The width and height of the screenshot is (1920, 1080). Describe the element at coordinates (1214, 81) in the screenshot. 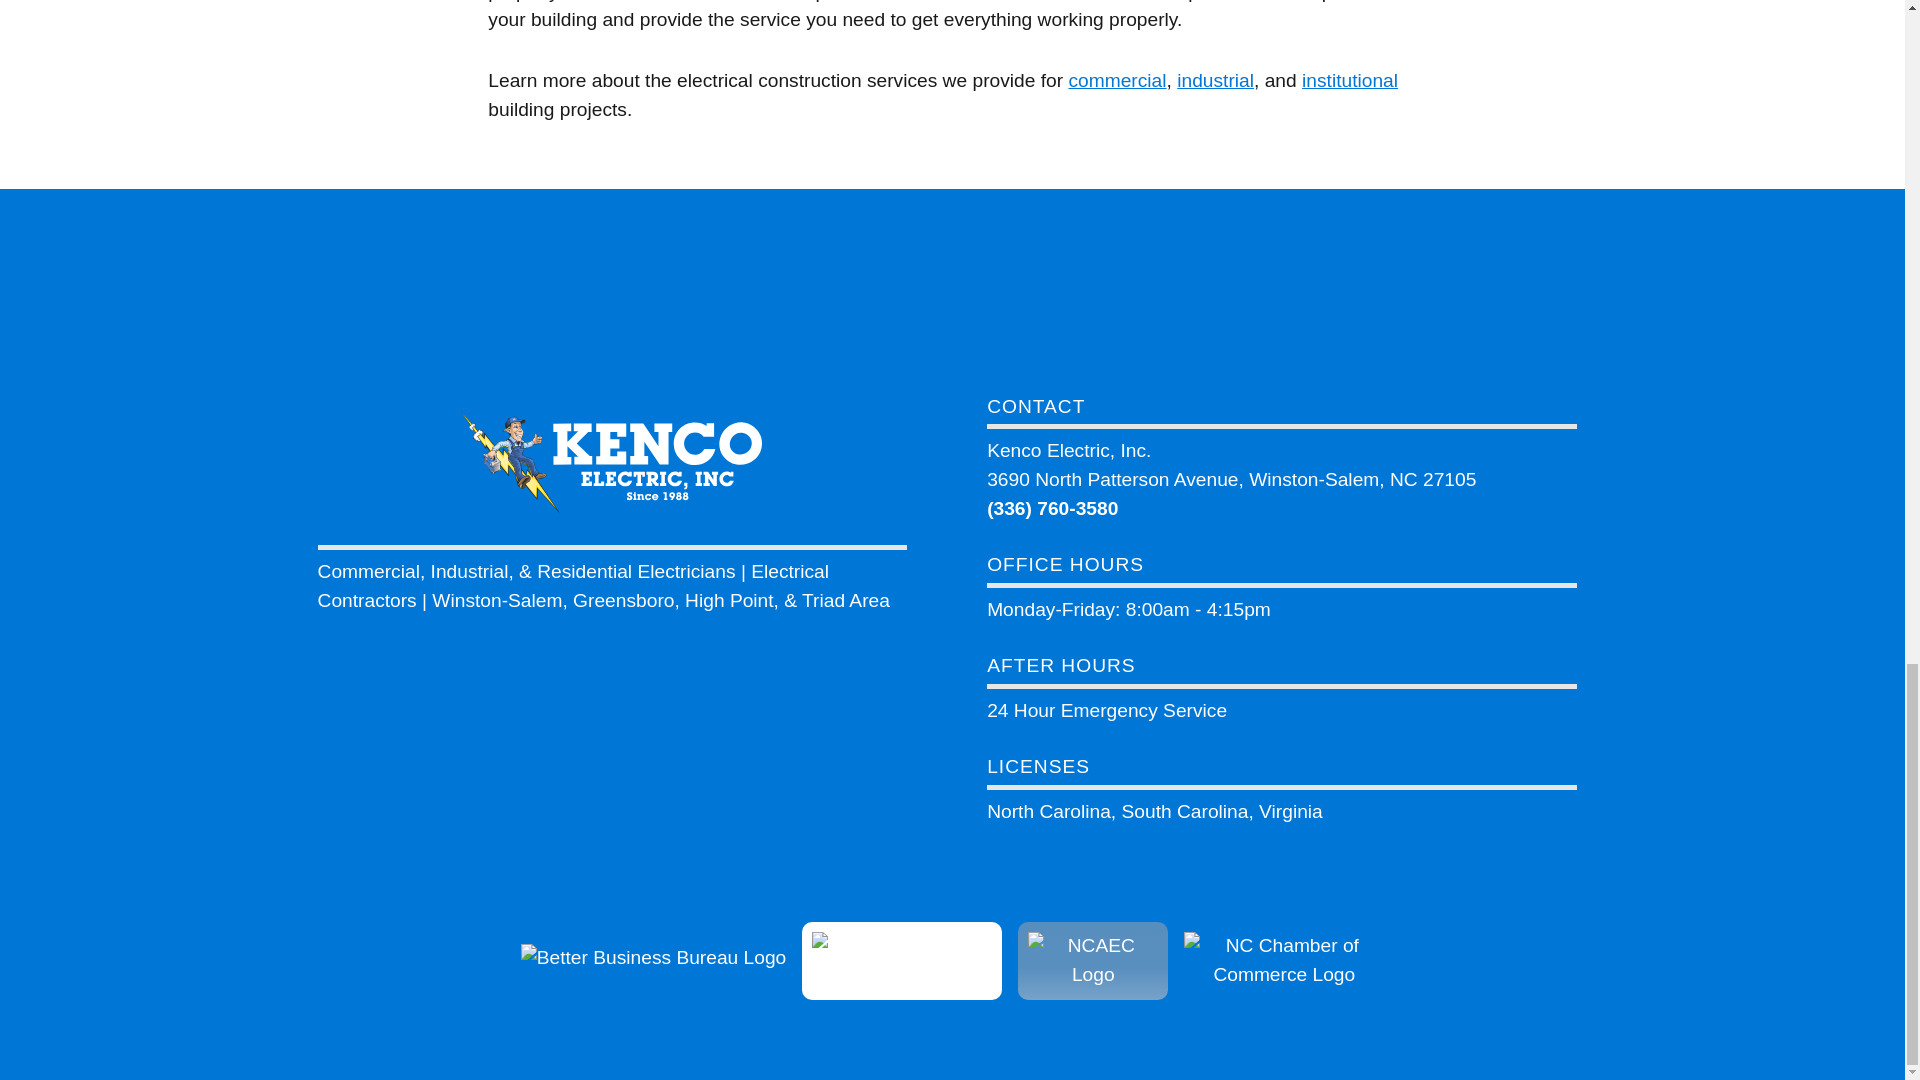

I see `industrial` at that location.